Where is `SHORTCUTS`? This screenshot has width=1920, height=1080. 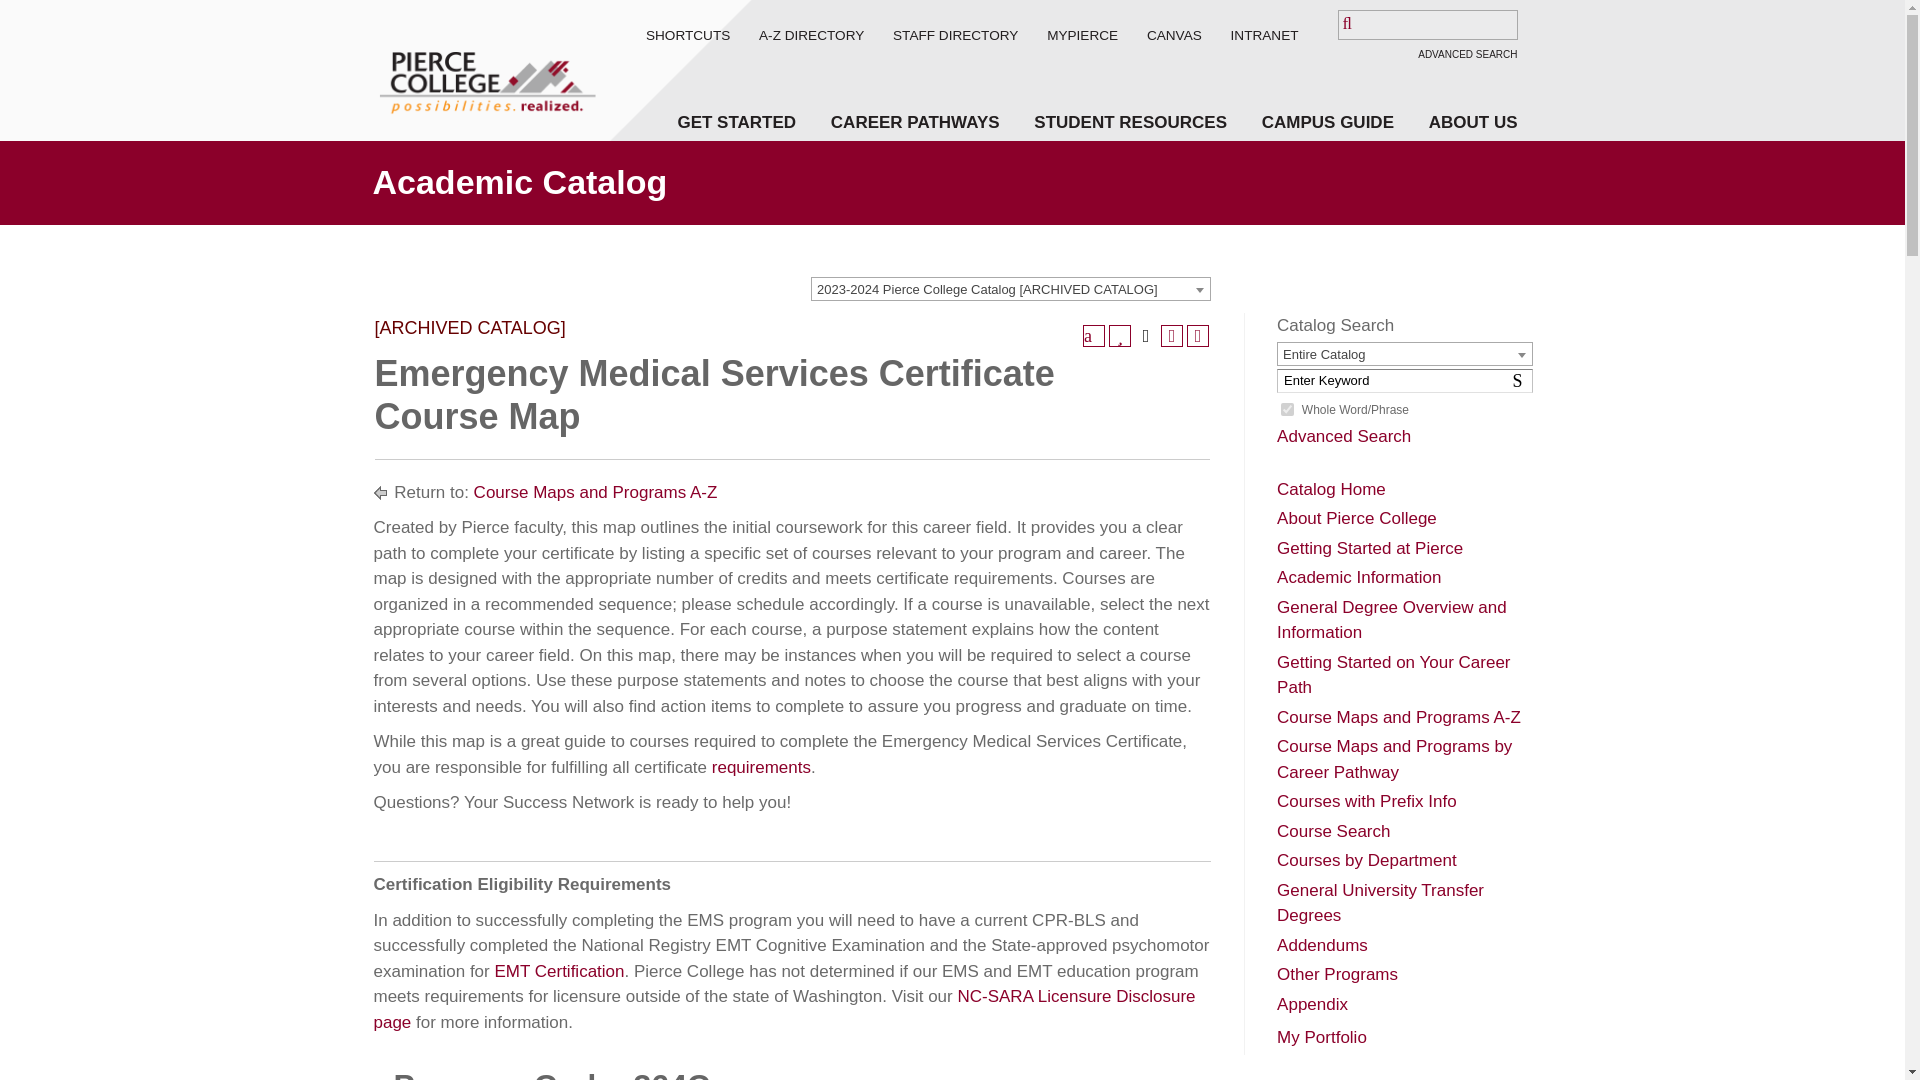
SHORTCUTS is located at coordinates (687, 36).